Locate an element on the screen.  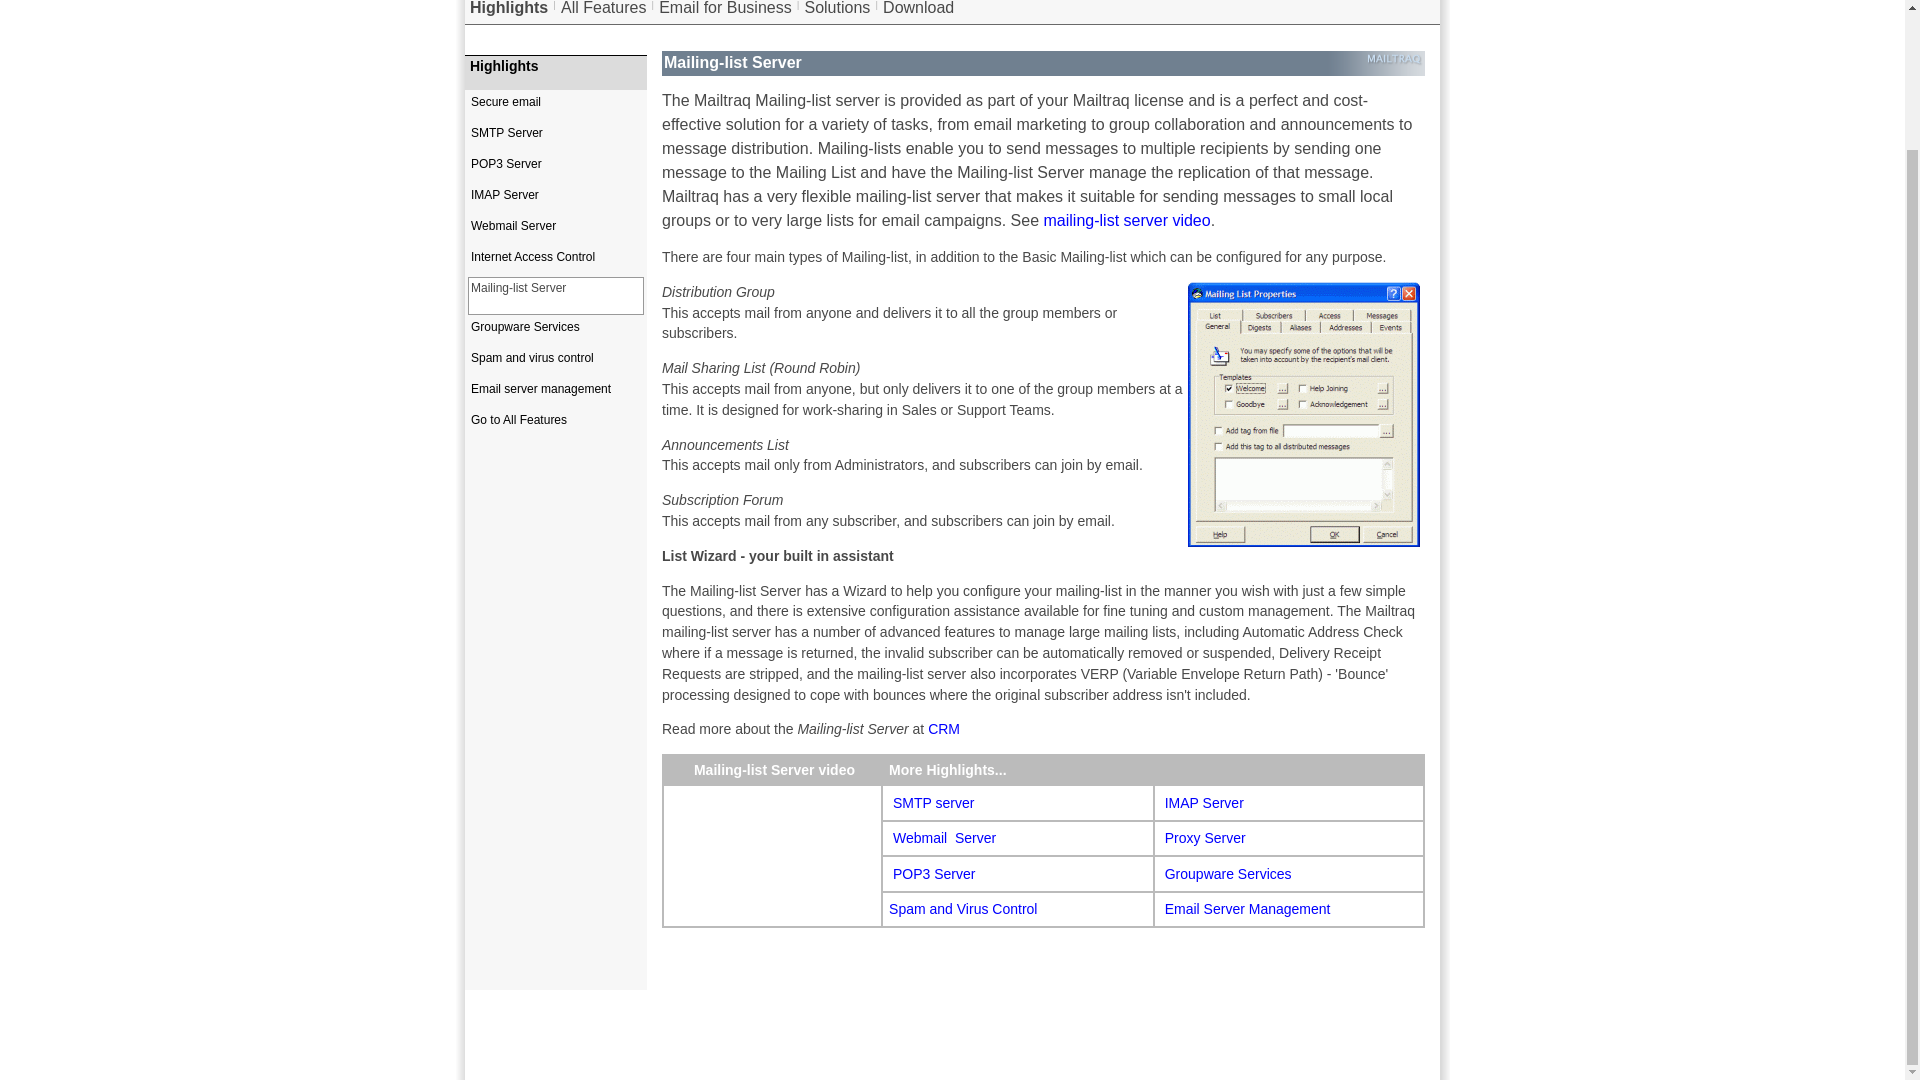
mailing-list server video is located at coordinates (1128, 220).